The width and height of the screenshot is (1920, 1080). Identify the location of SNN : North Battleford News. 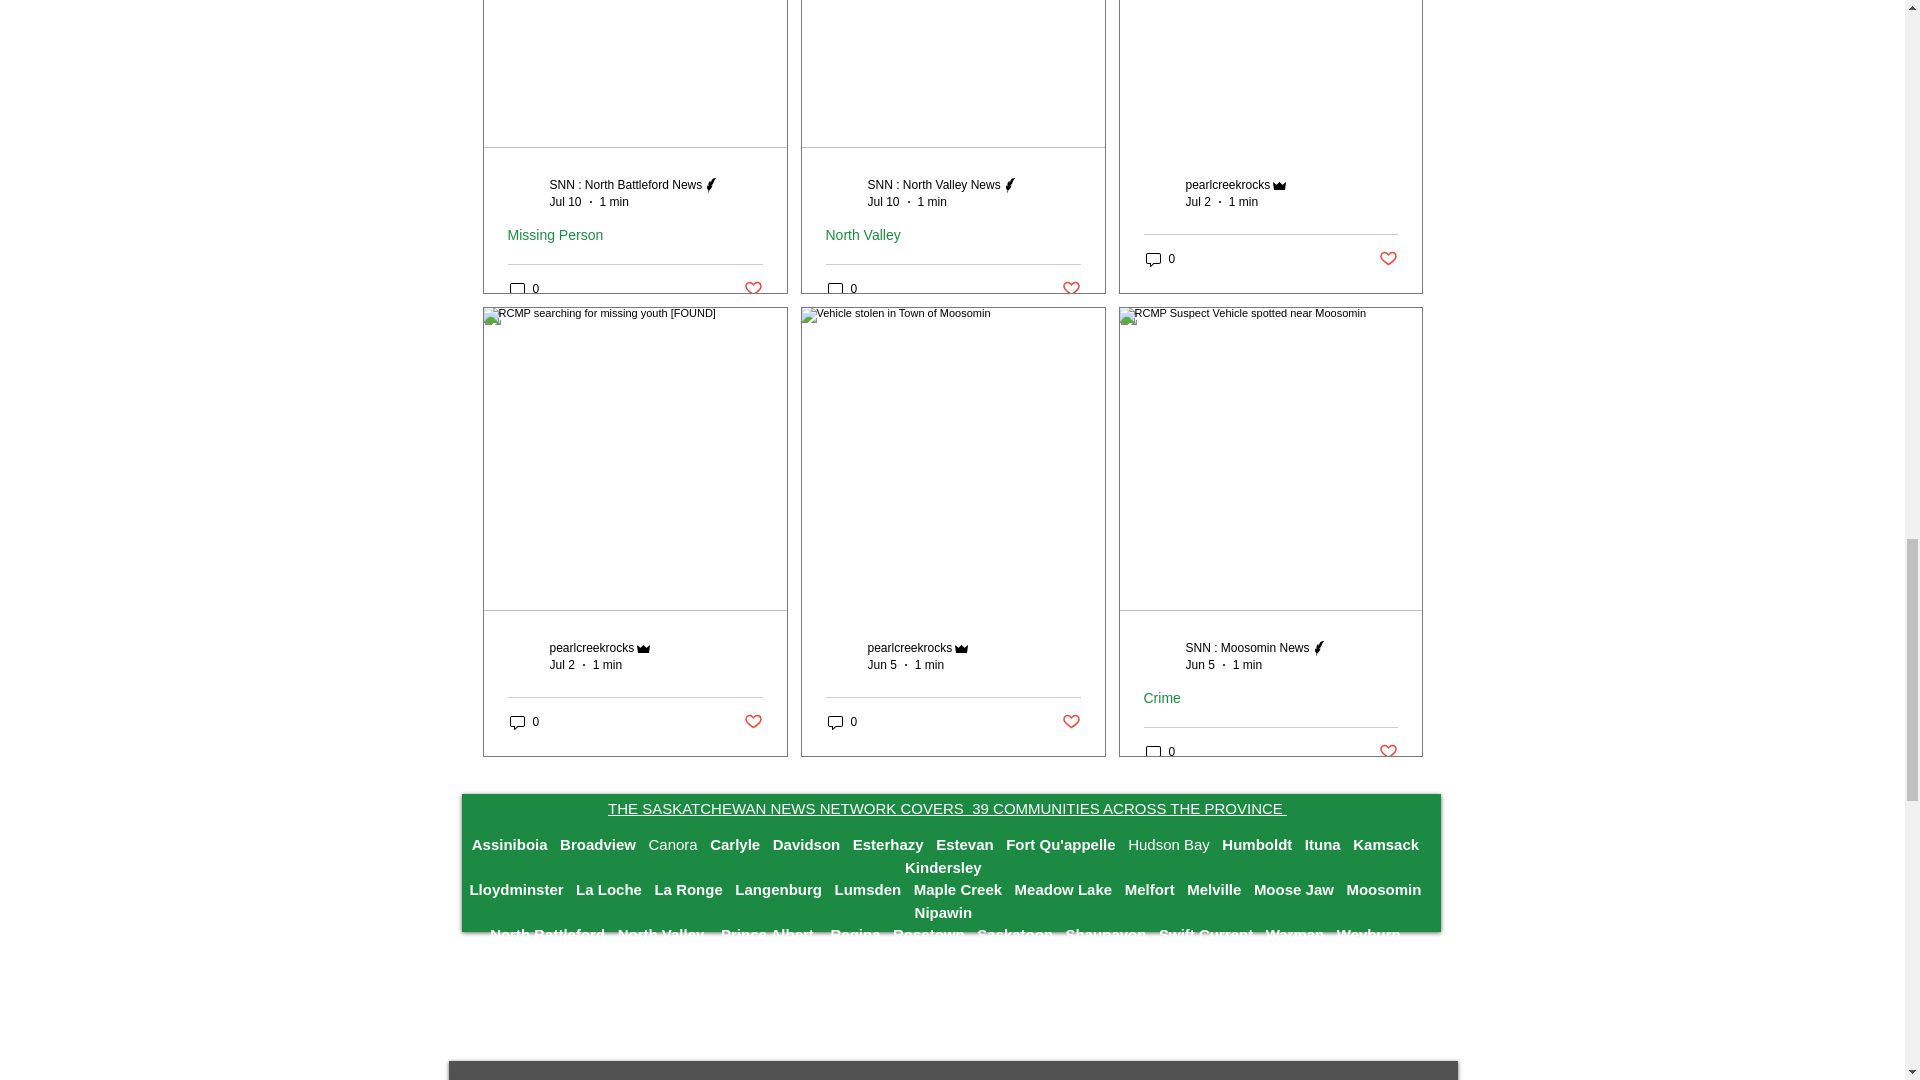
(626, 185).